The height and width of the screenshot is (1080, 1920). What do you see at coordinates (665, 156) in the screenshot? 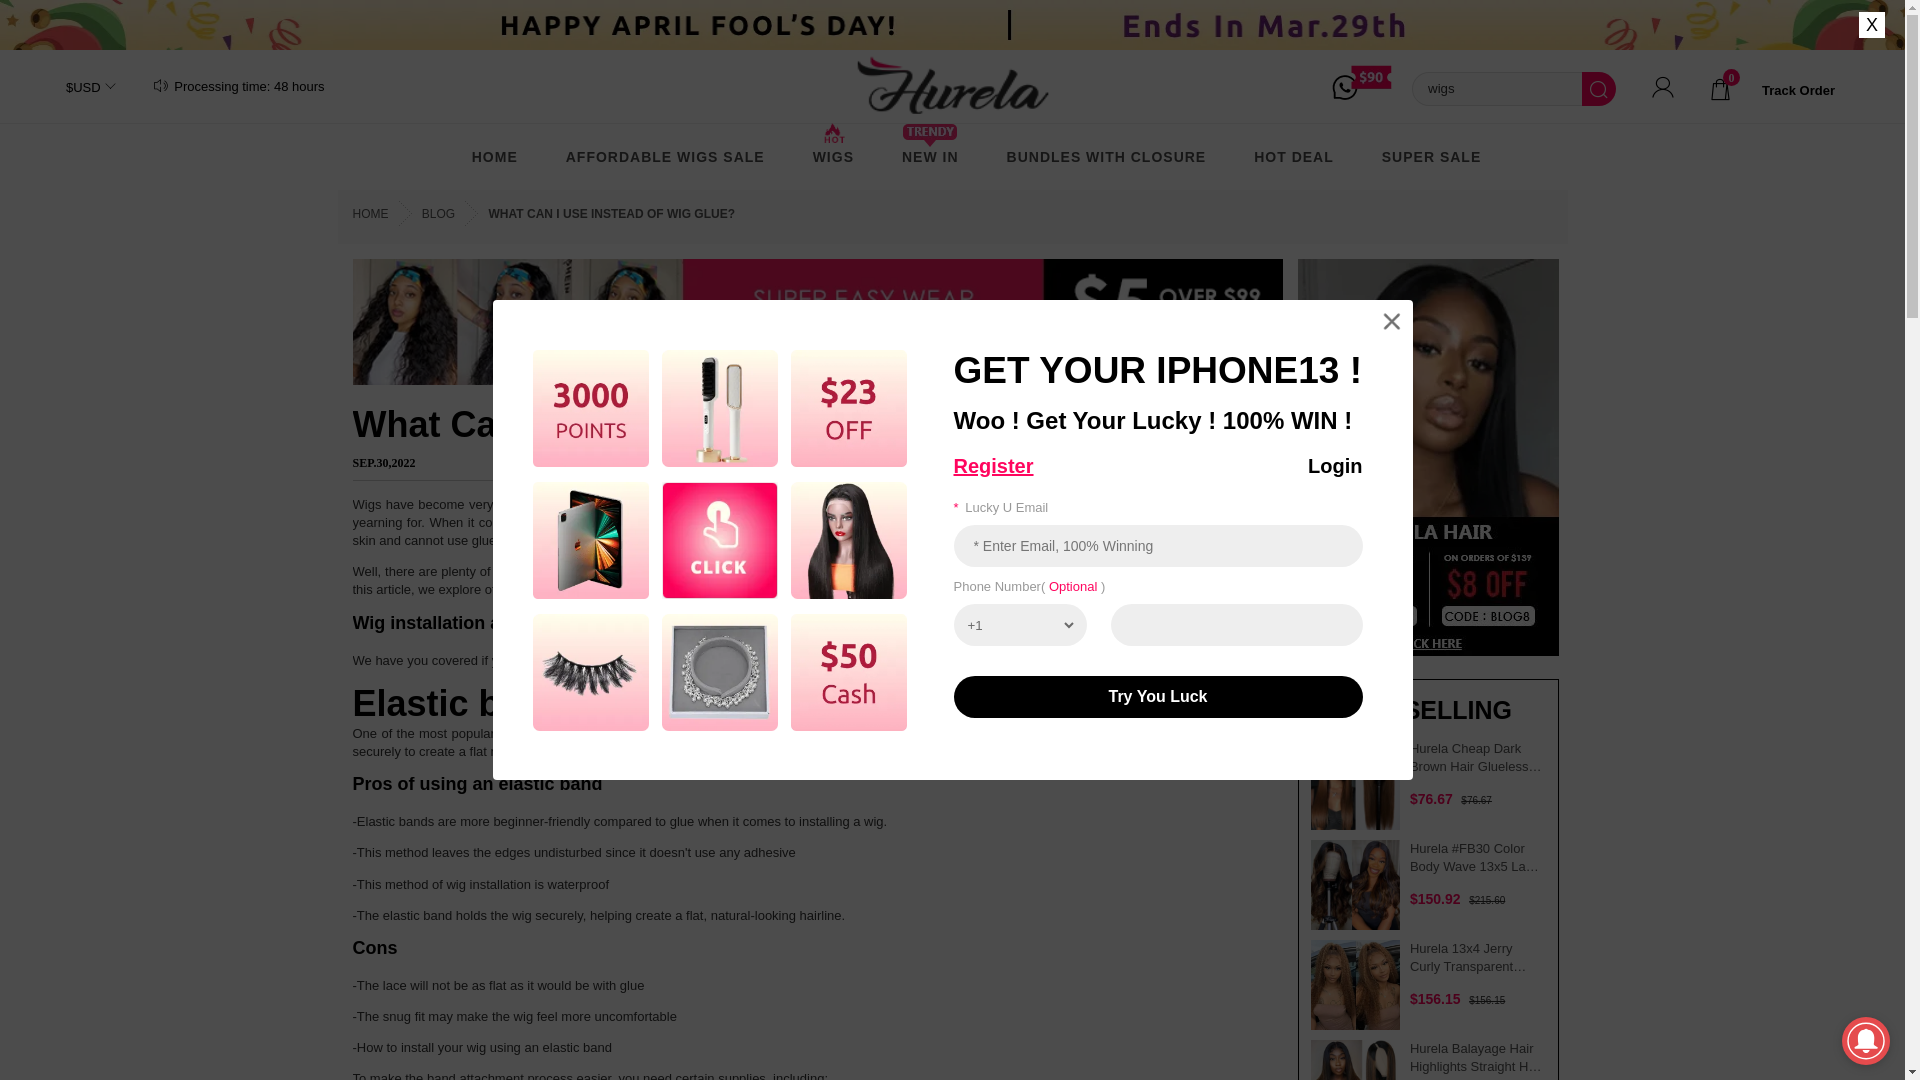
I see `AFFORDABLE WIGS SALE` at bounding box center [665, 156].